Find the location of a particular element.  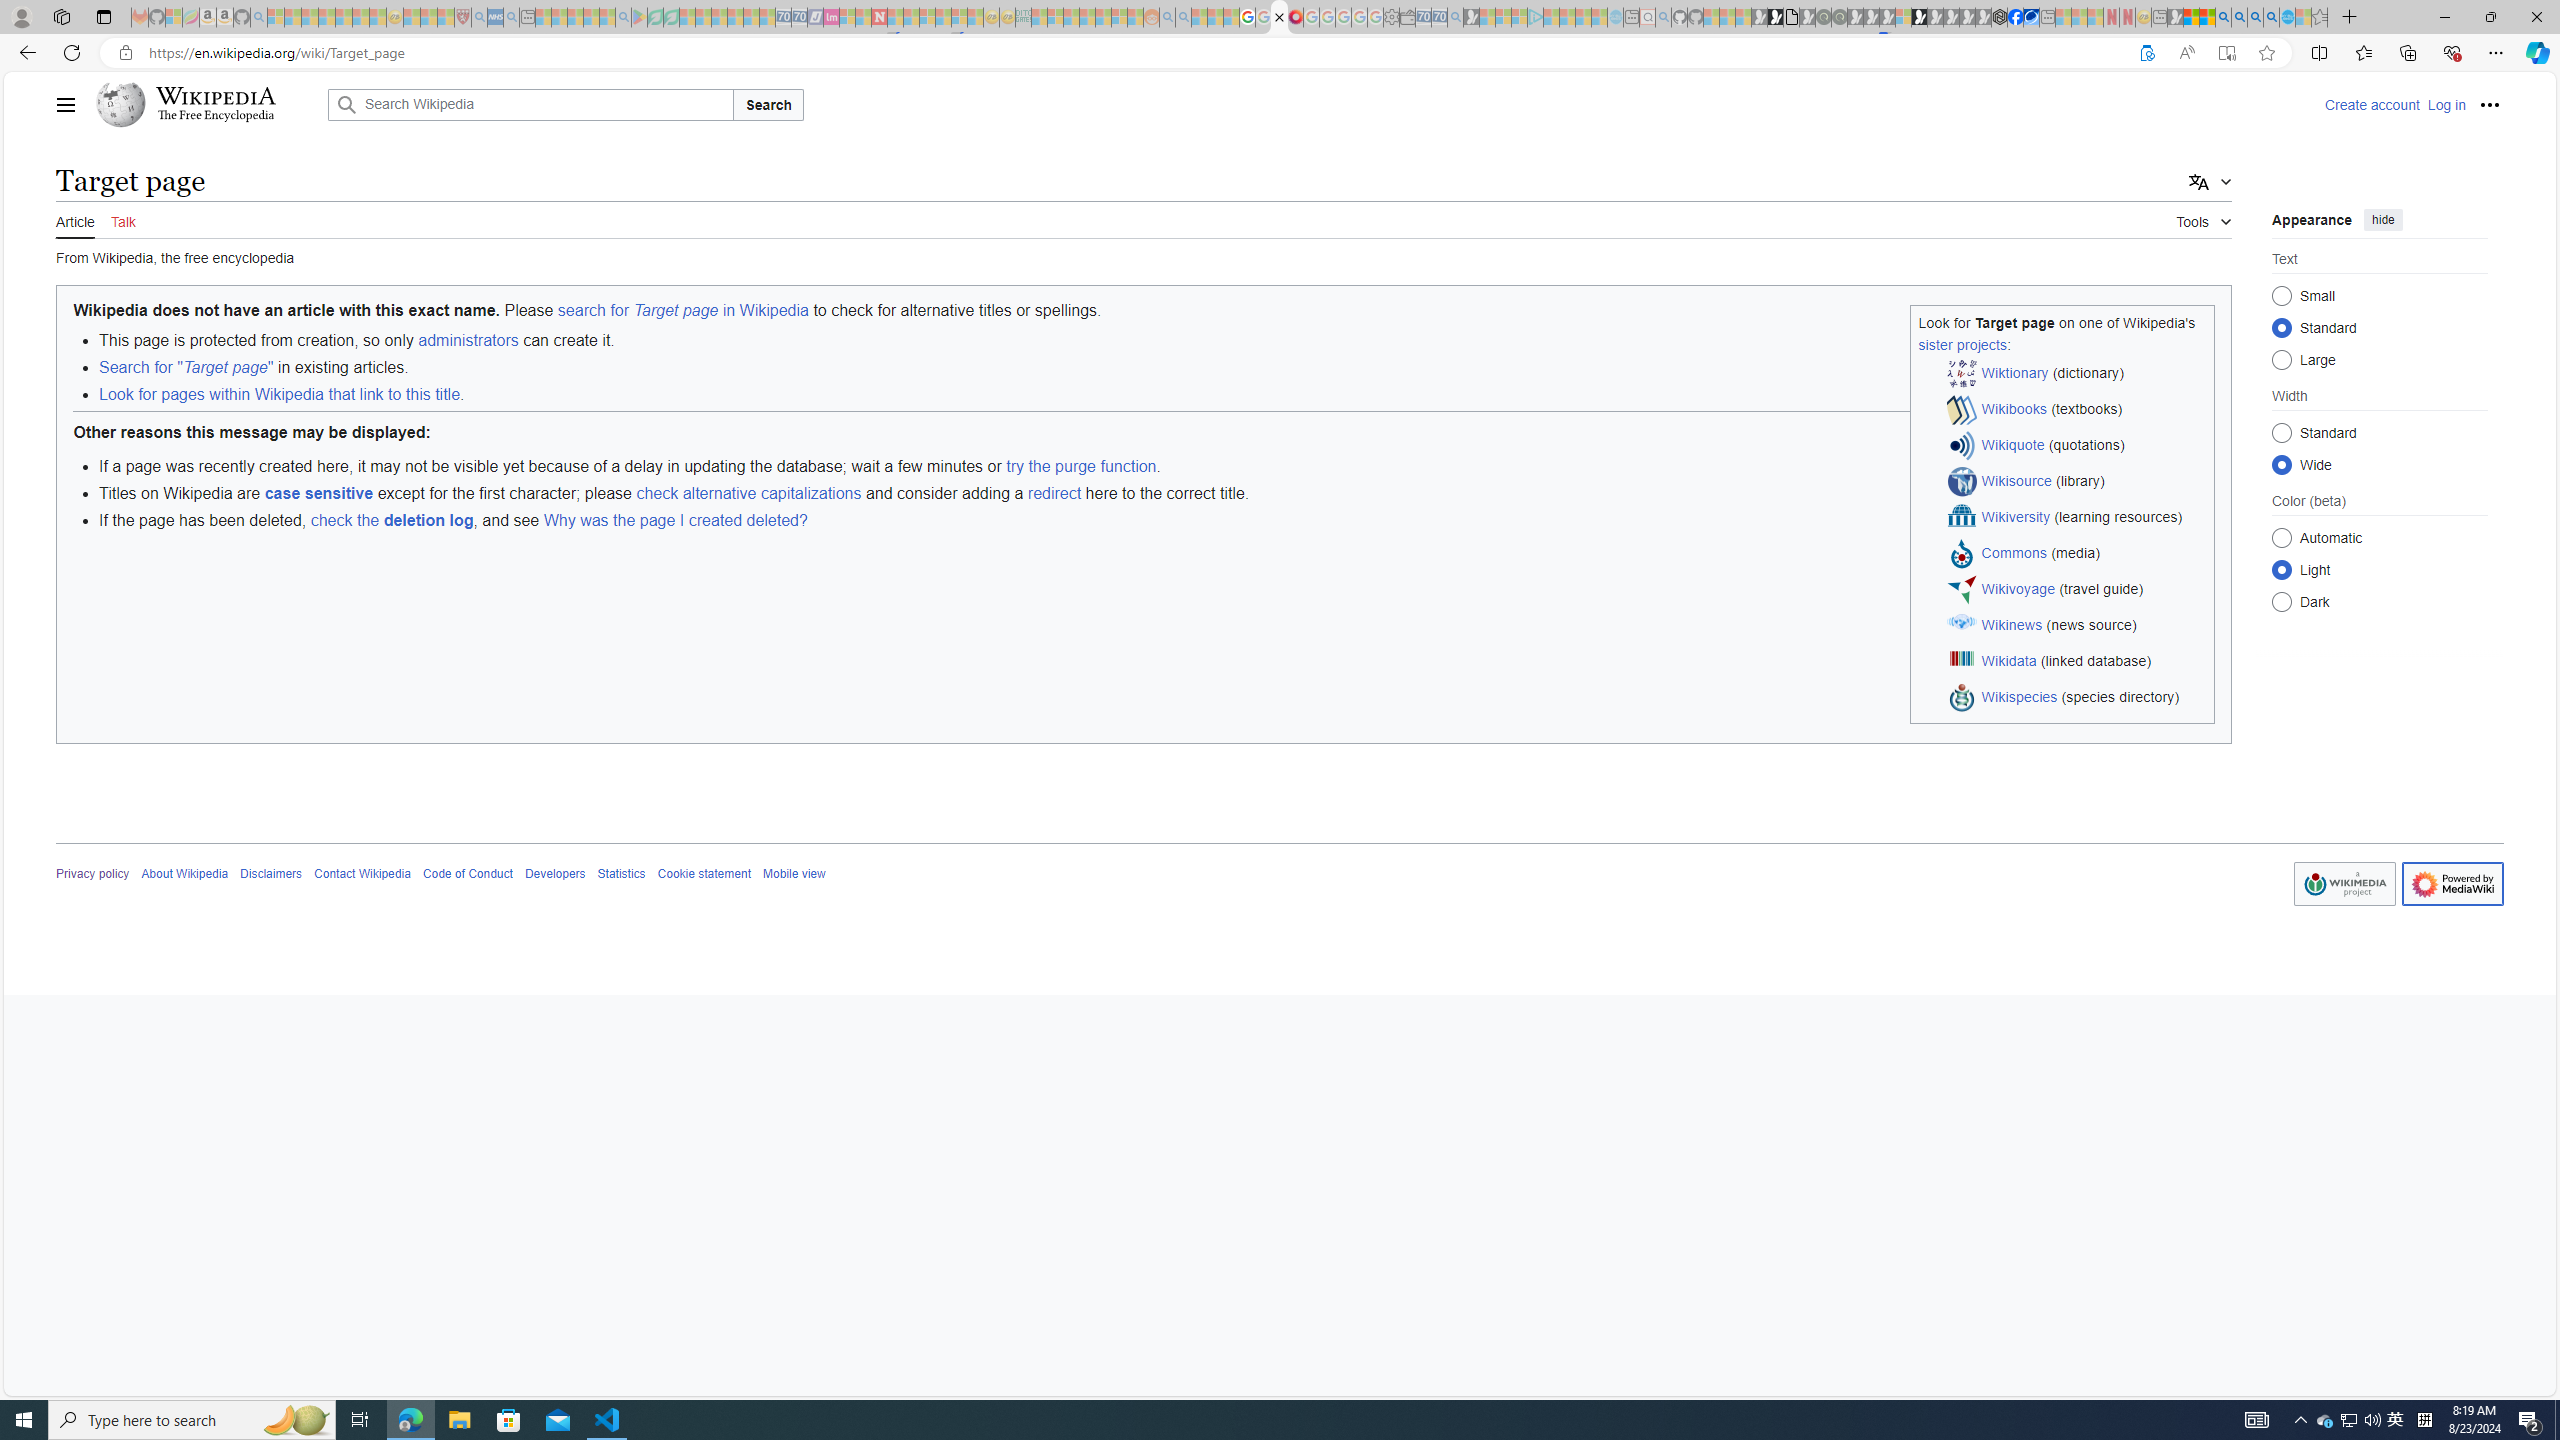

Talk is located at coordinates (122, 219).